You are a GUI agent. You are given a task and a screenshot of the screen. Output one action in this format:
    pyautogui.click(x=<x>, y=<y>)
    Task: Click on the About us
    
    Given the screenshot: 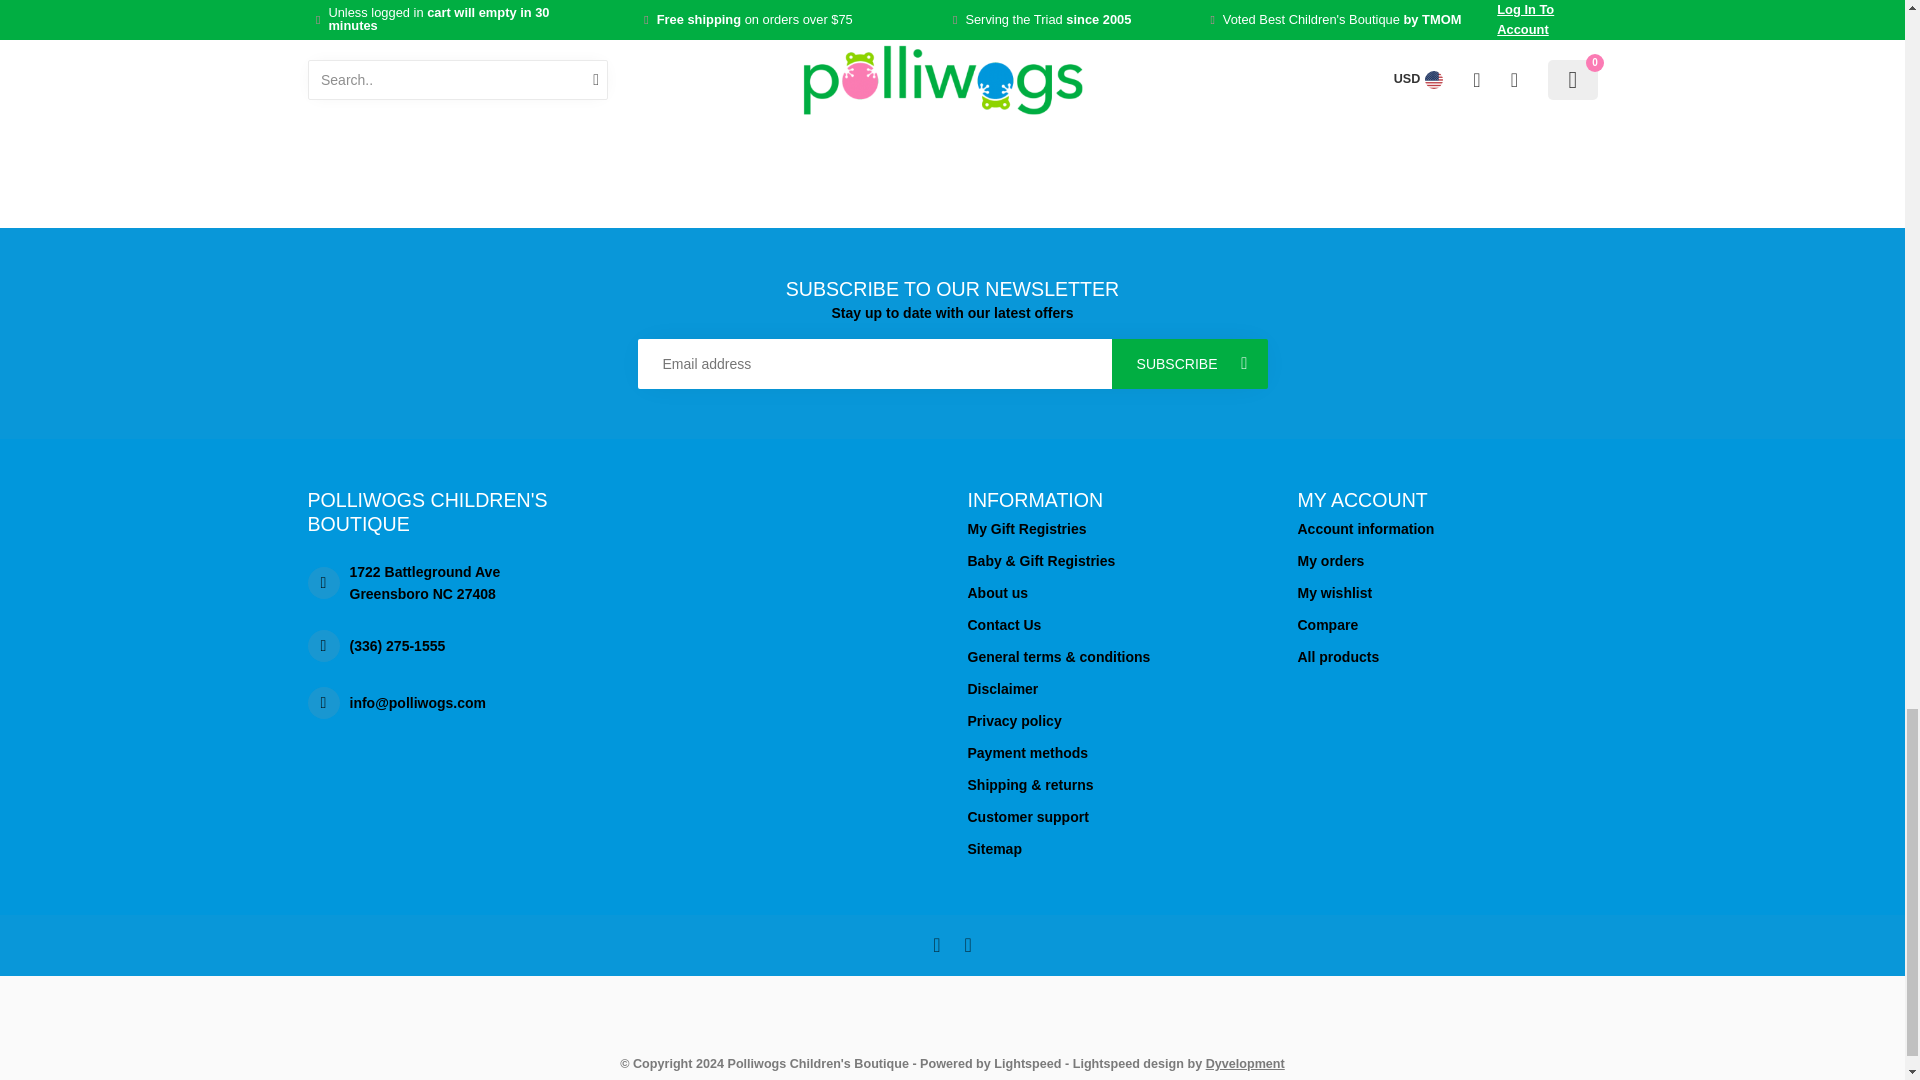 What is the action you would take?
    pyautogui.click(x=1117, y=592)
    